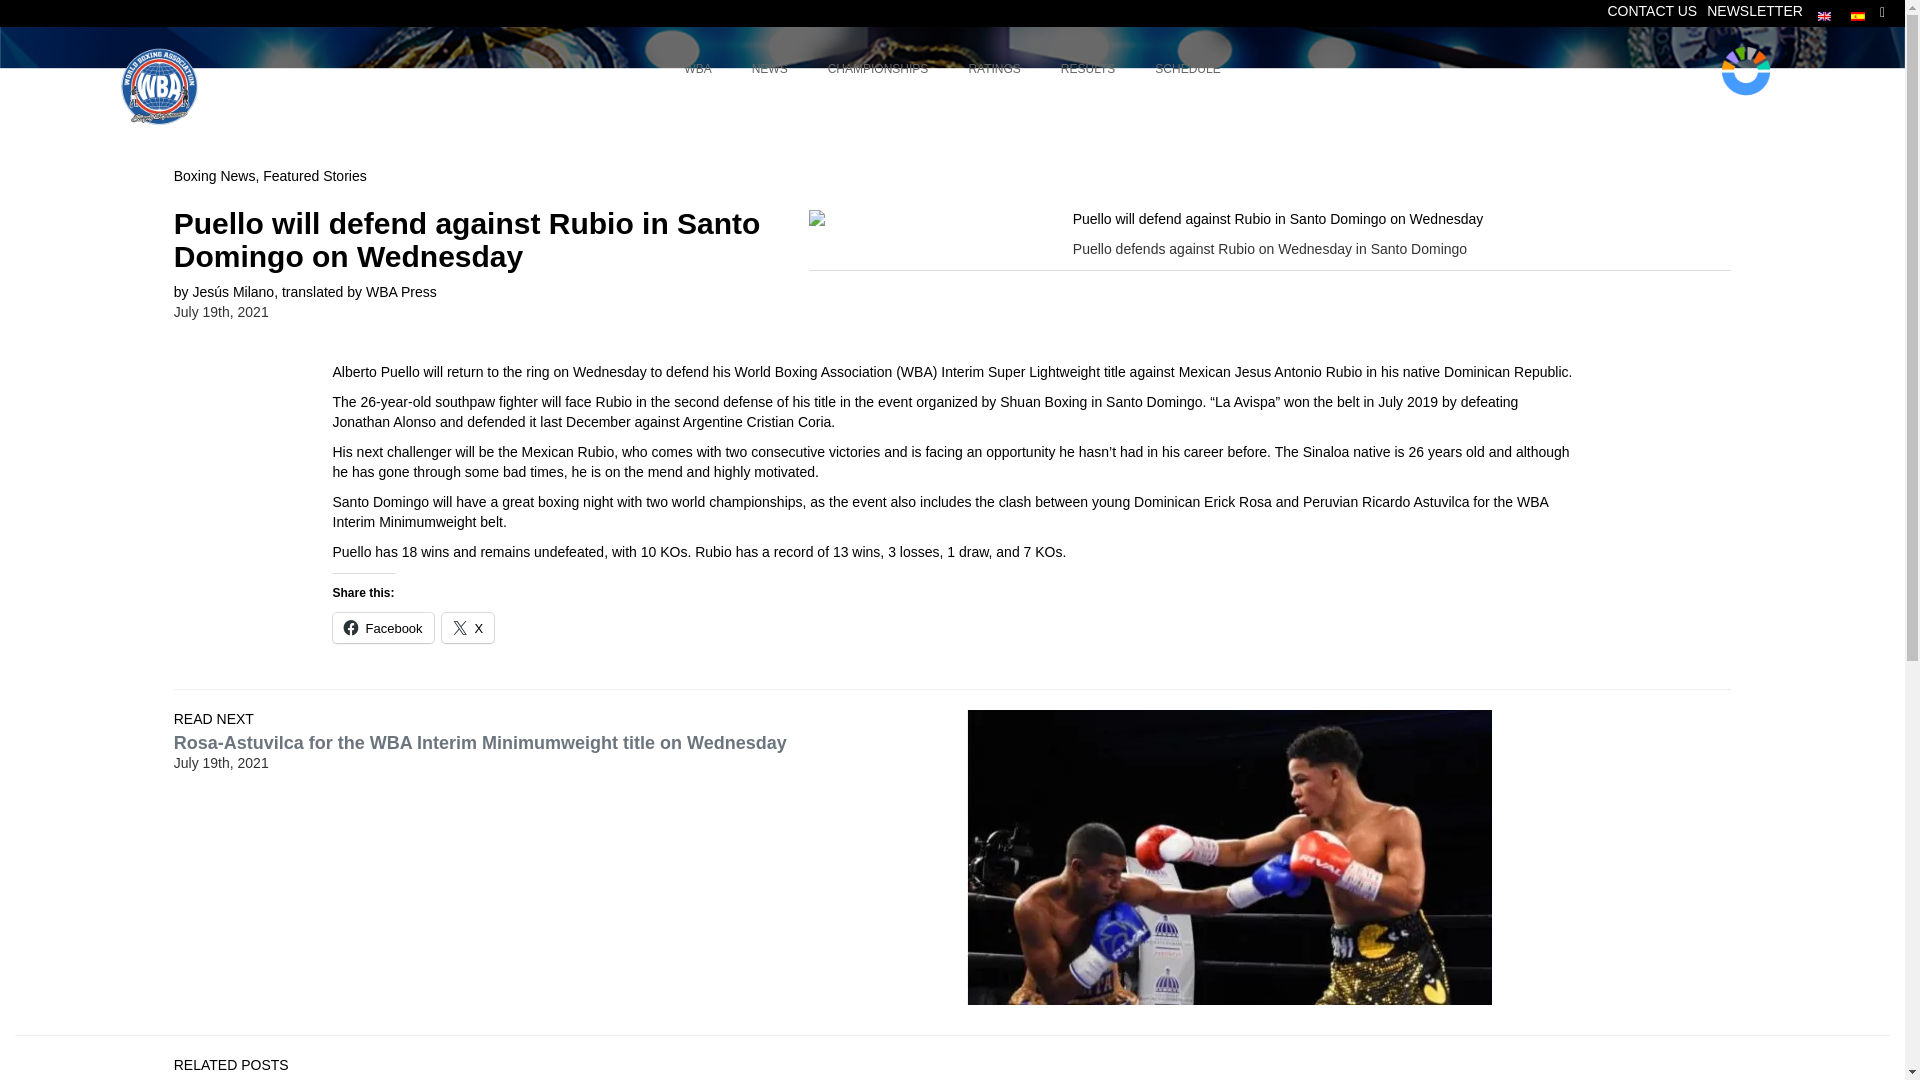 The image size is (1920, 1080). What do you see at coordinates (952, 70) in the screenshot?
I see `CONTACT US` at bounding box center [952, 70].